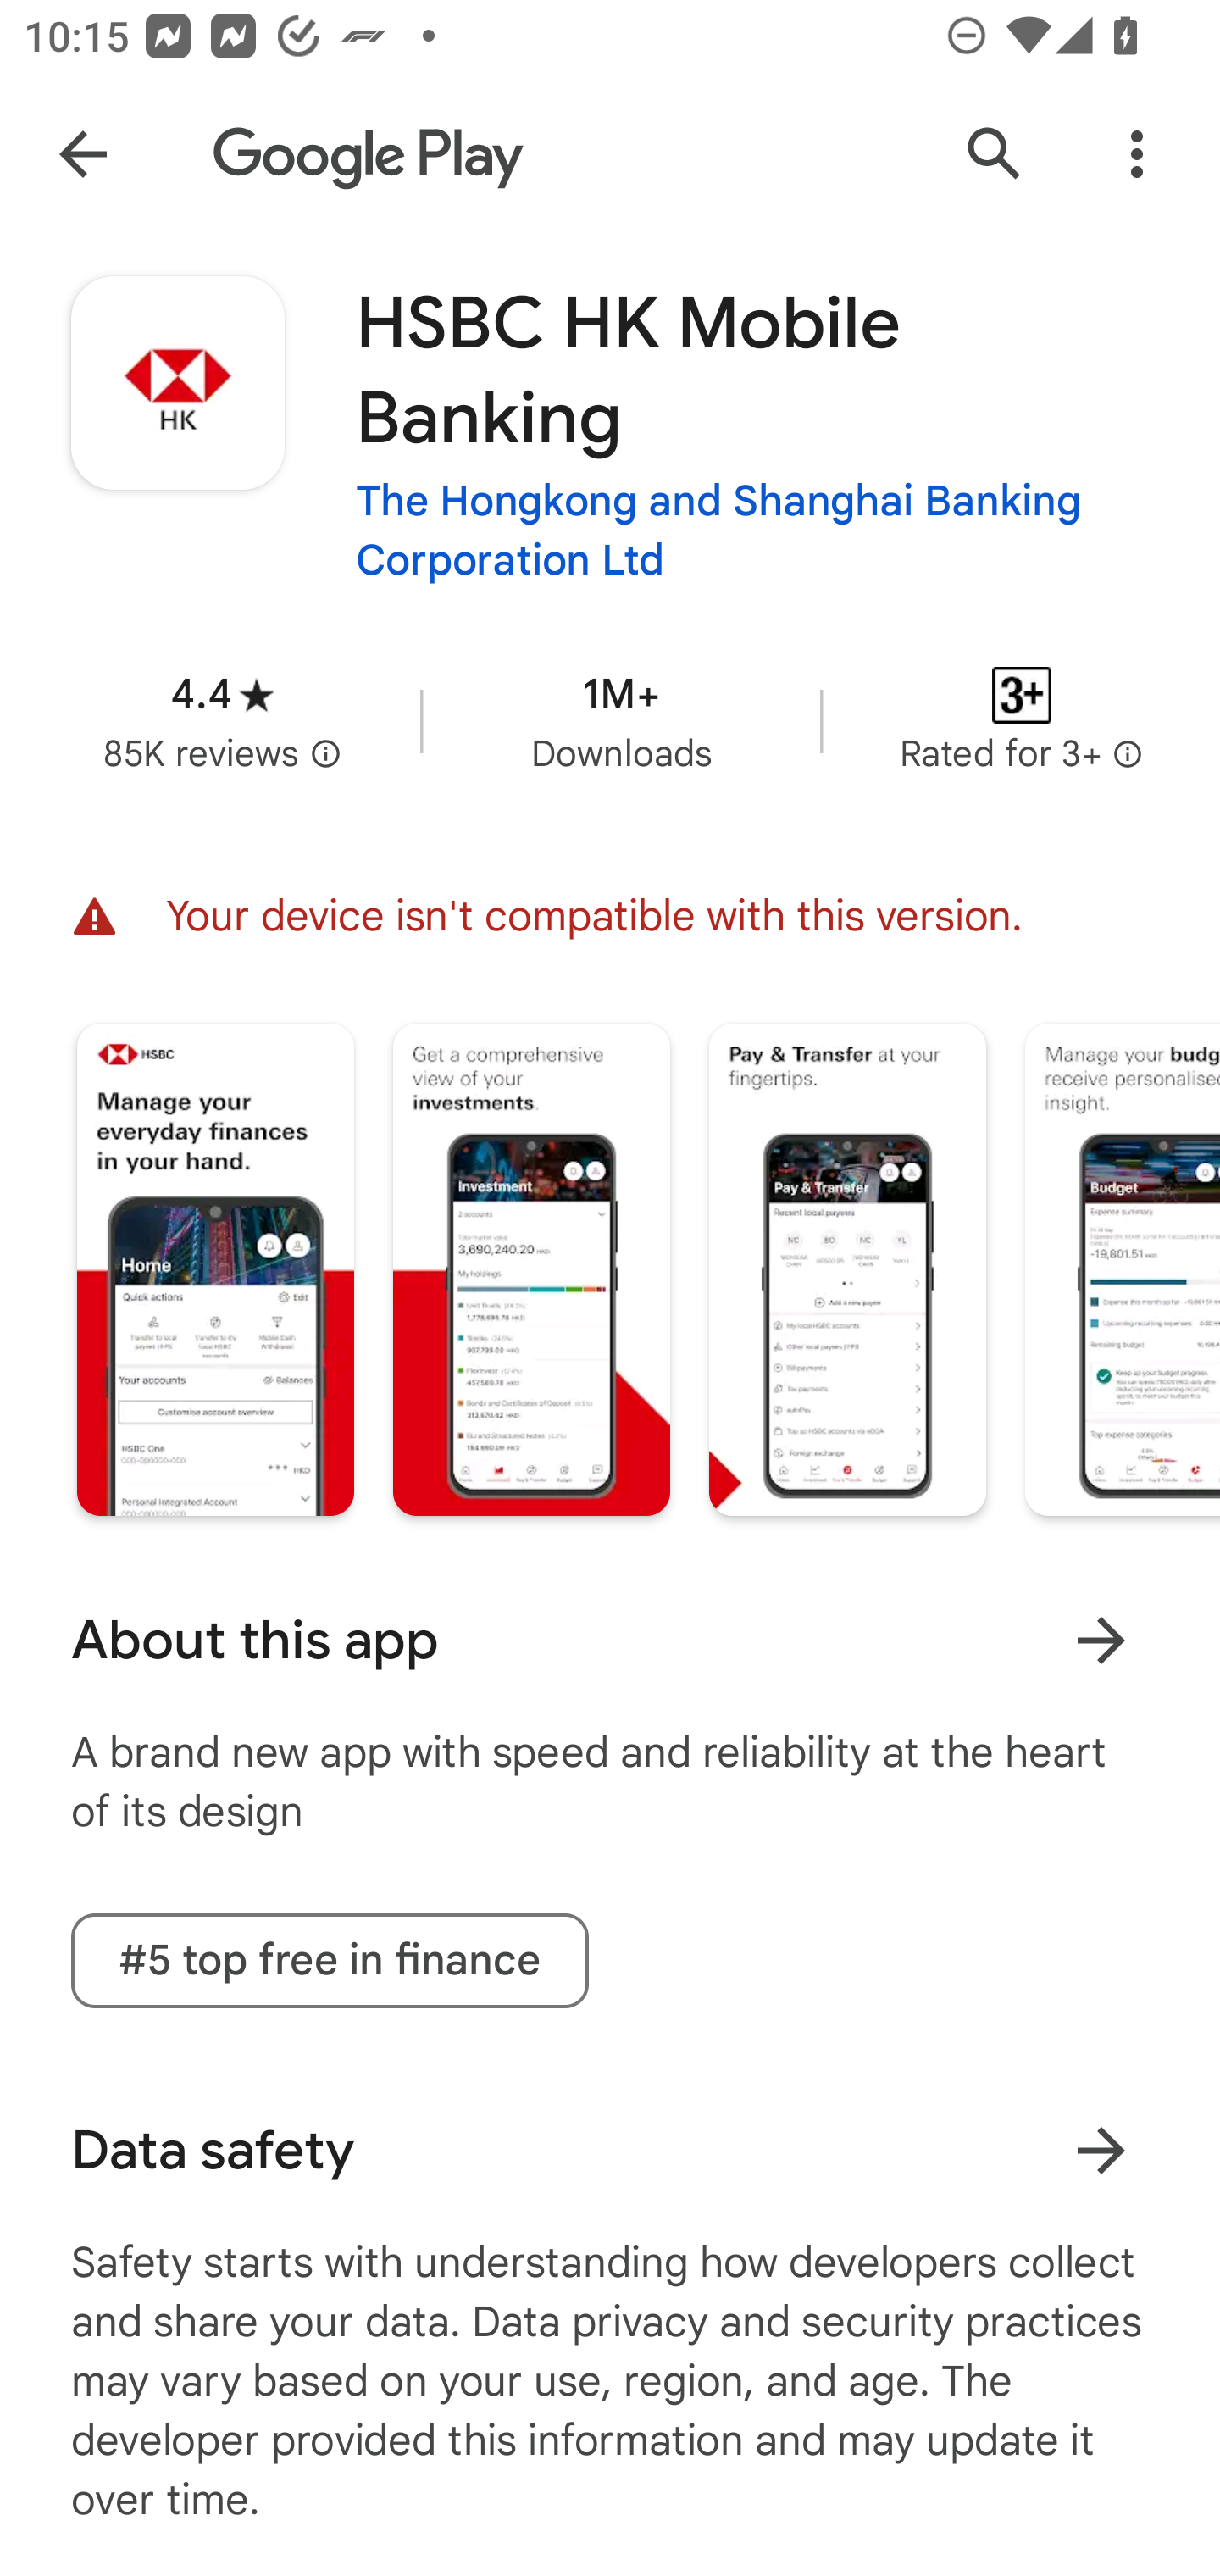 This screenshot has height=2576, width=1220. Describe the element at coordinates (215, 1268) in the screenshot. I see `Screenshot "1" of "5"` at that location.